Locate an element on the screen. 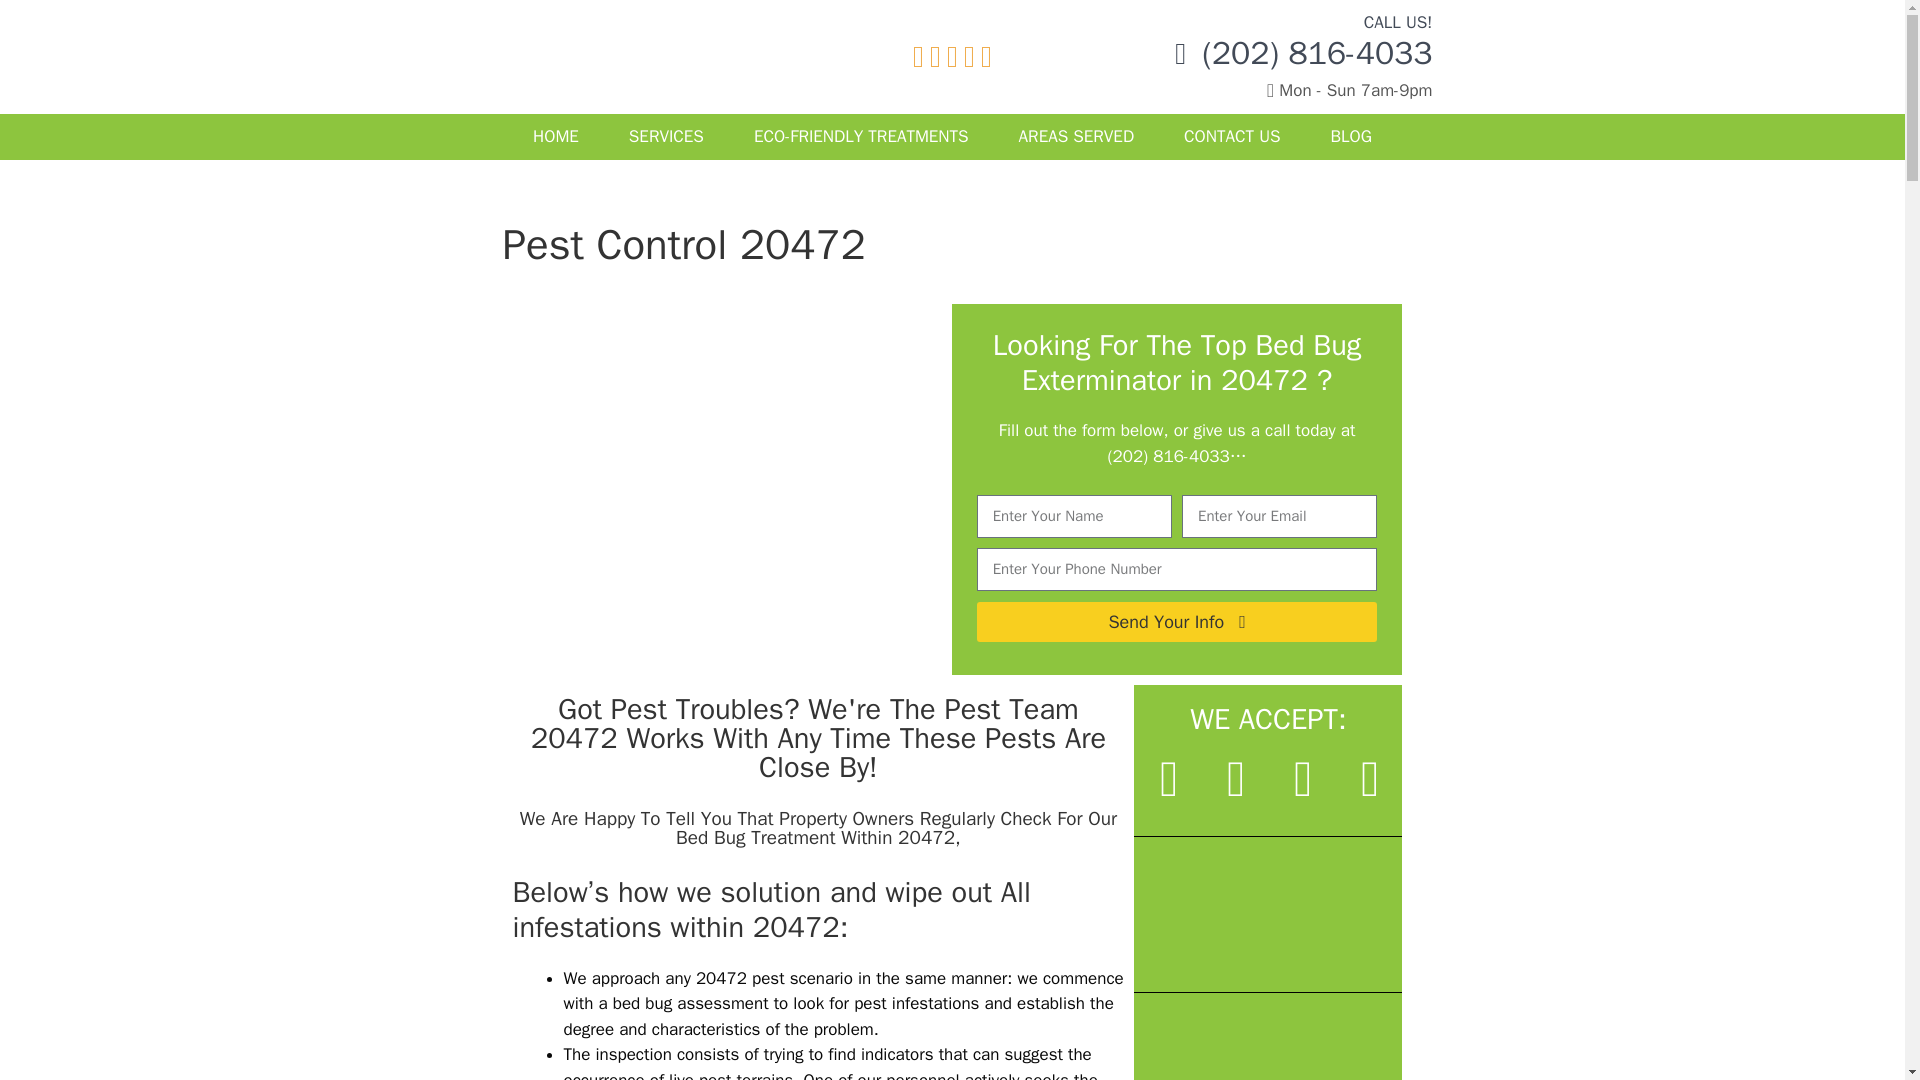  ECO-FRIENDLY TREATMENTS is located at coordinates (862, 136).